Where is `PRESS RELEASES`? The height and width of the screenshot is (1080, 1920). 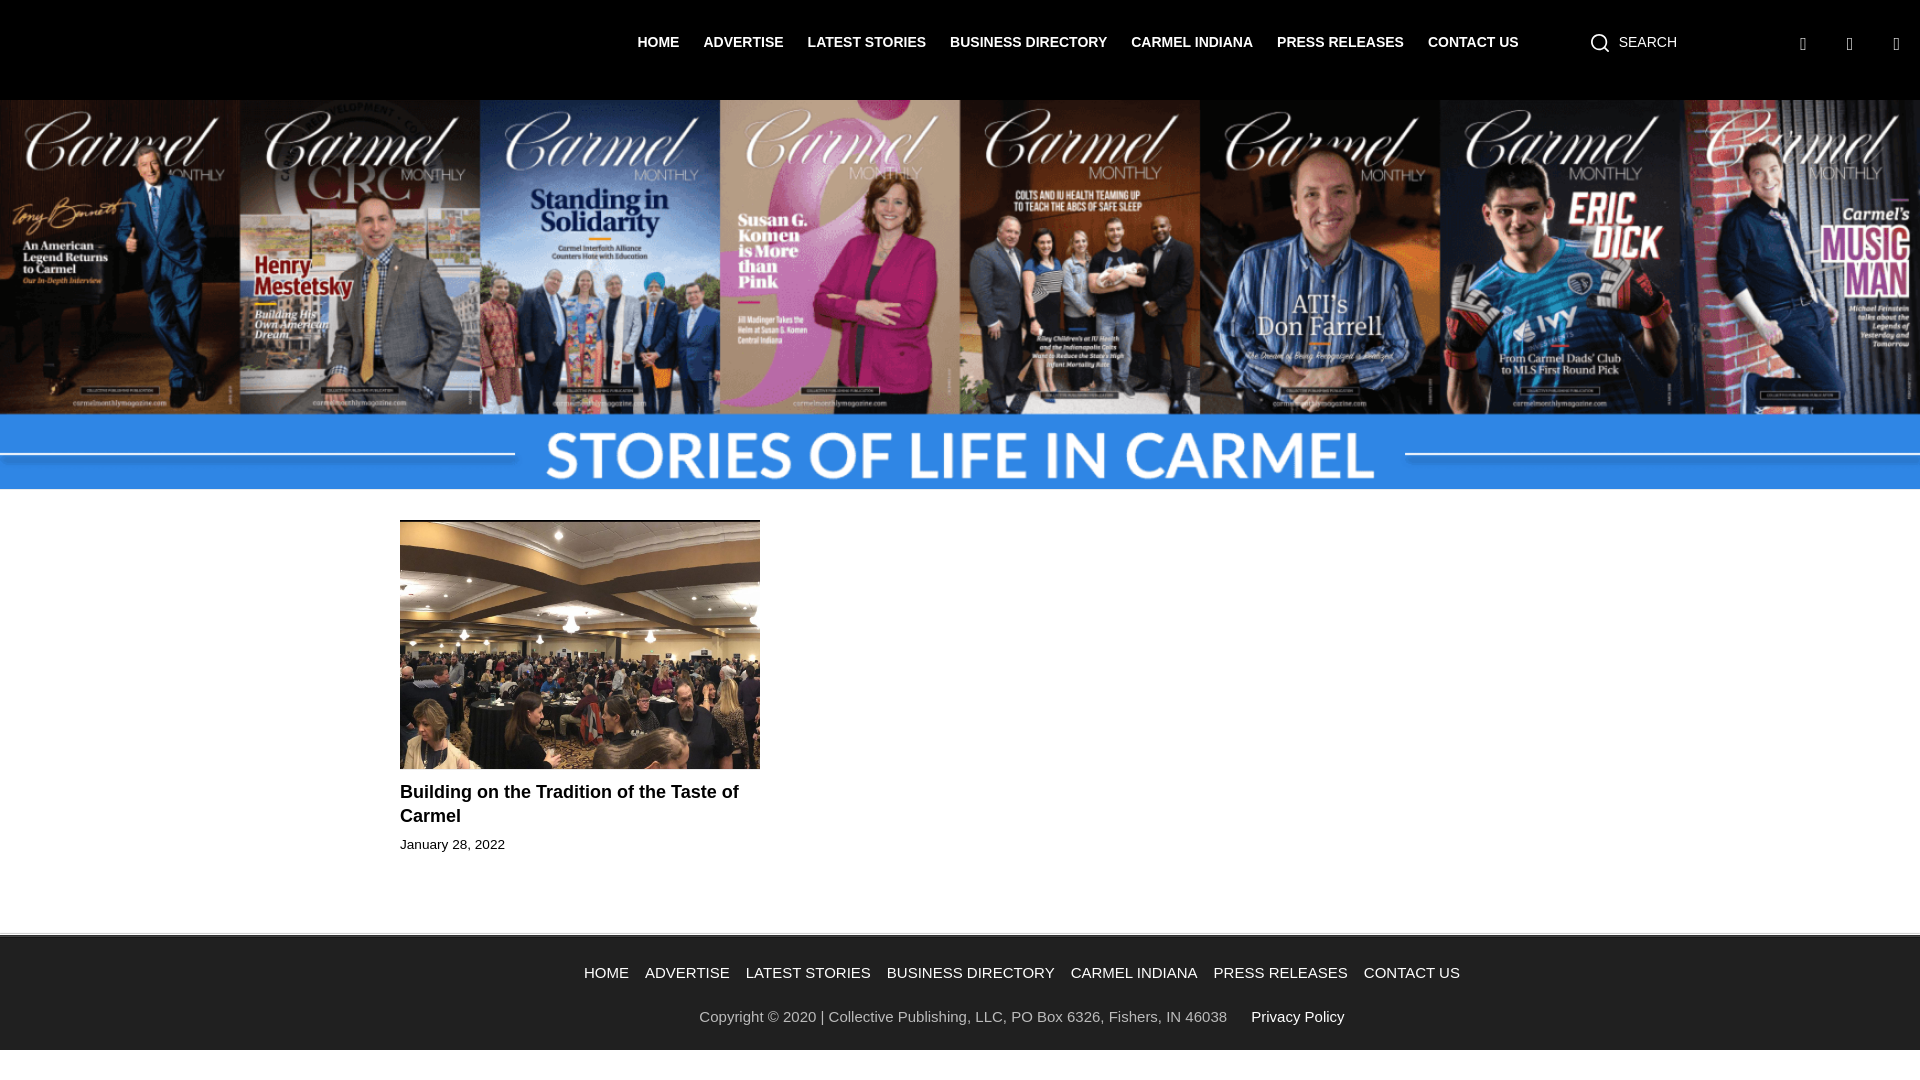 PRESS RELEASES is located at coordinates (1280, 972).